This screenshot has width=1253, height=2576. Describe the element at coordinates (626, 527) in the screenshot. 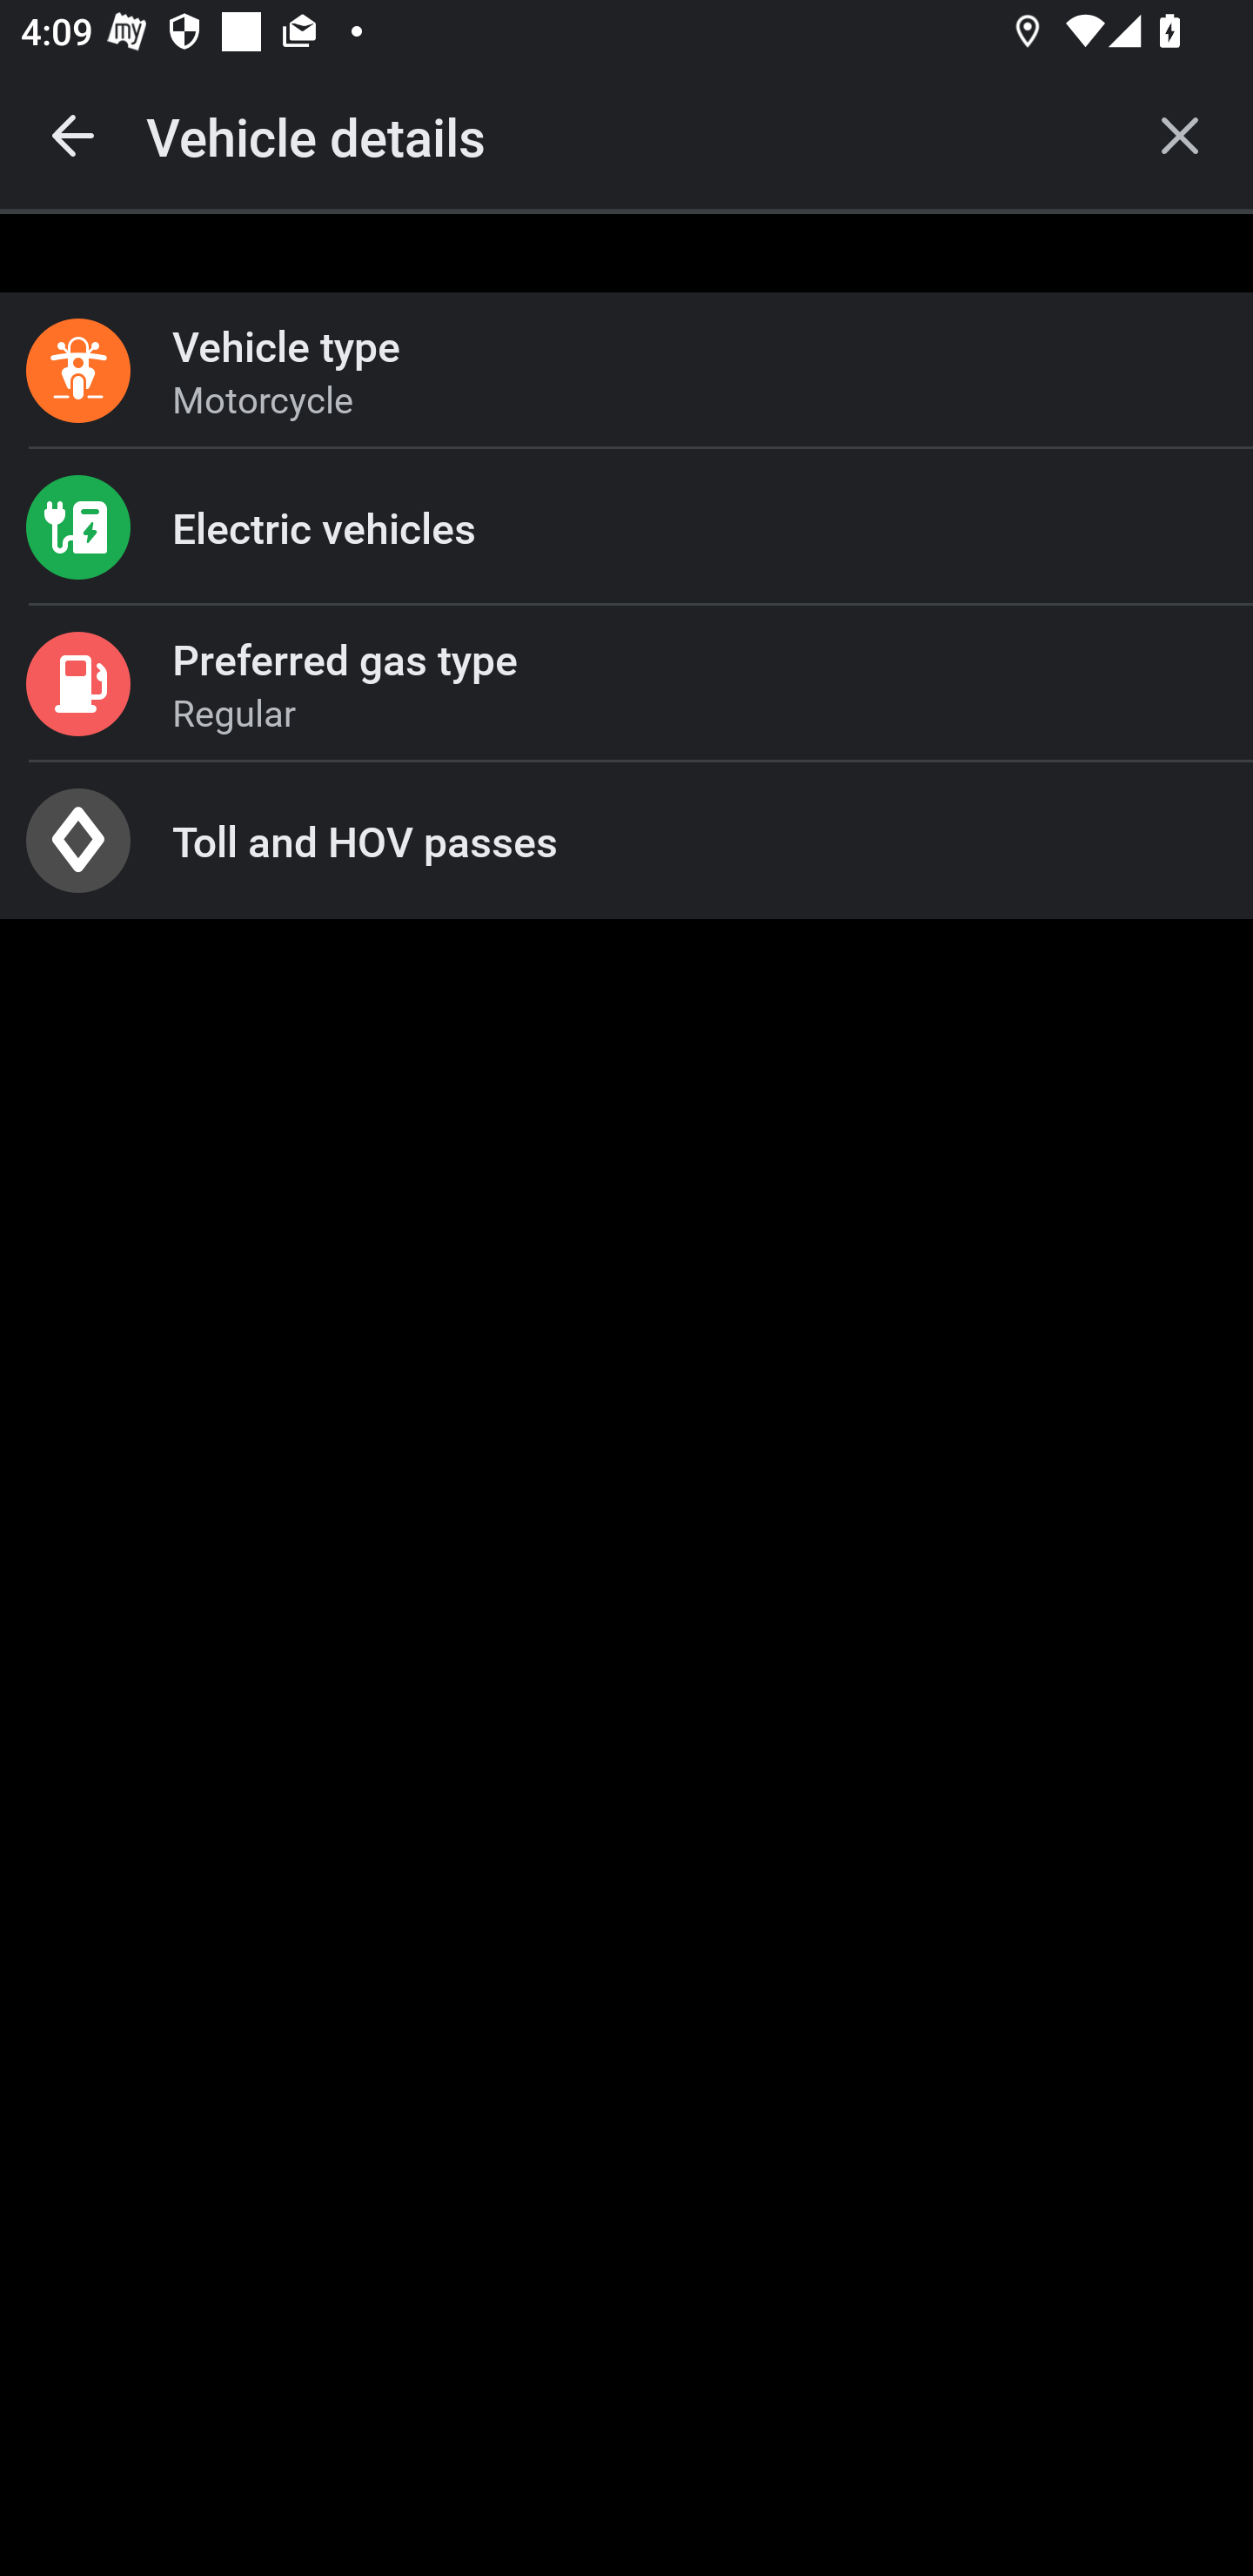

I see `Electric vehicles` at that location.